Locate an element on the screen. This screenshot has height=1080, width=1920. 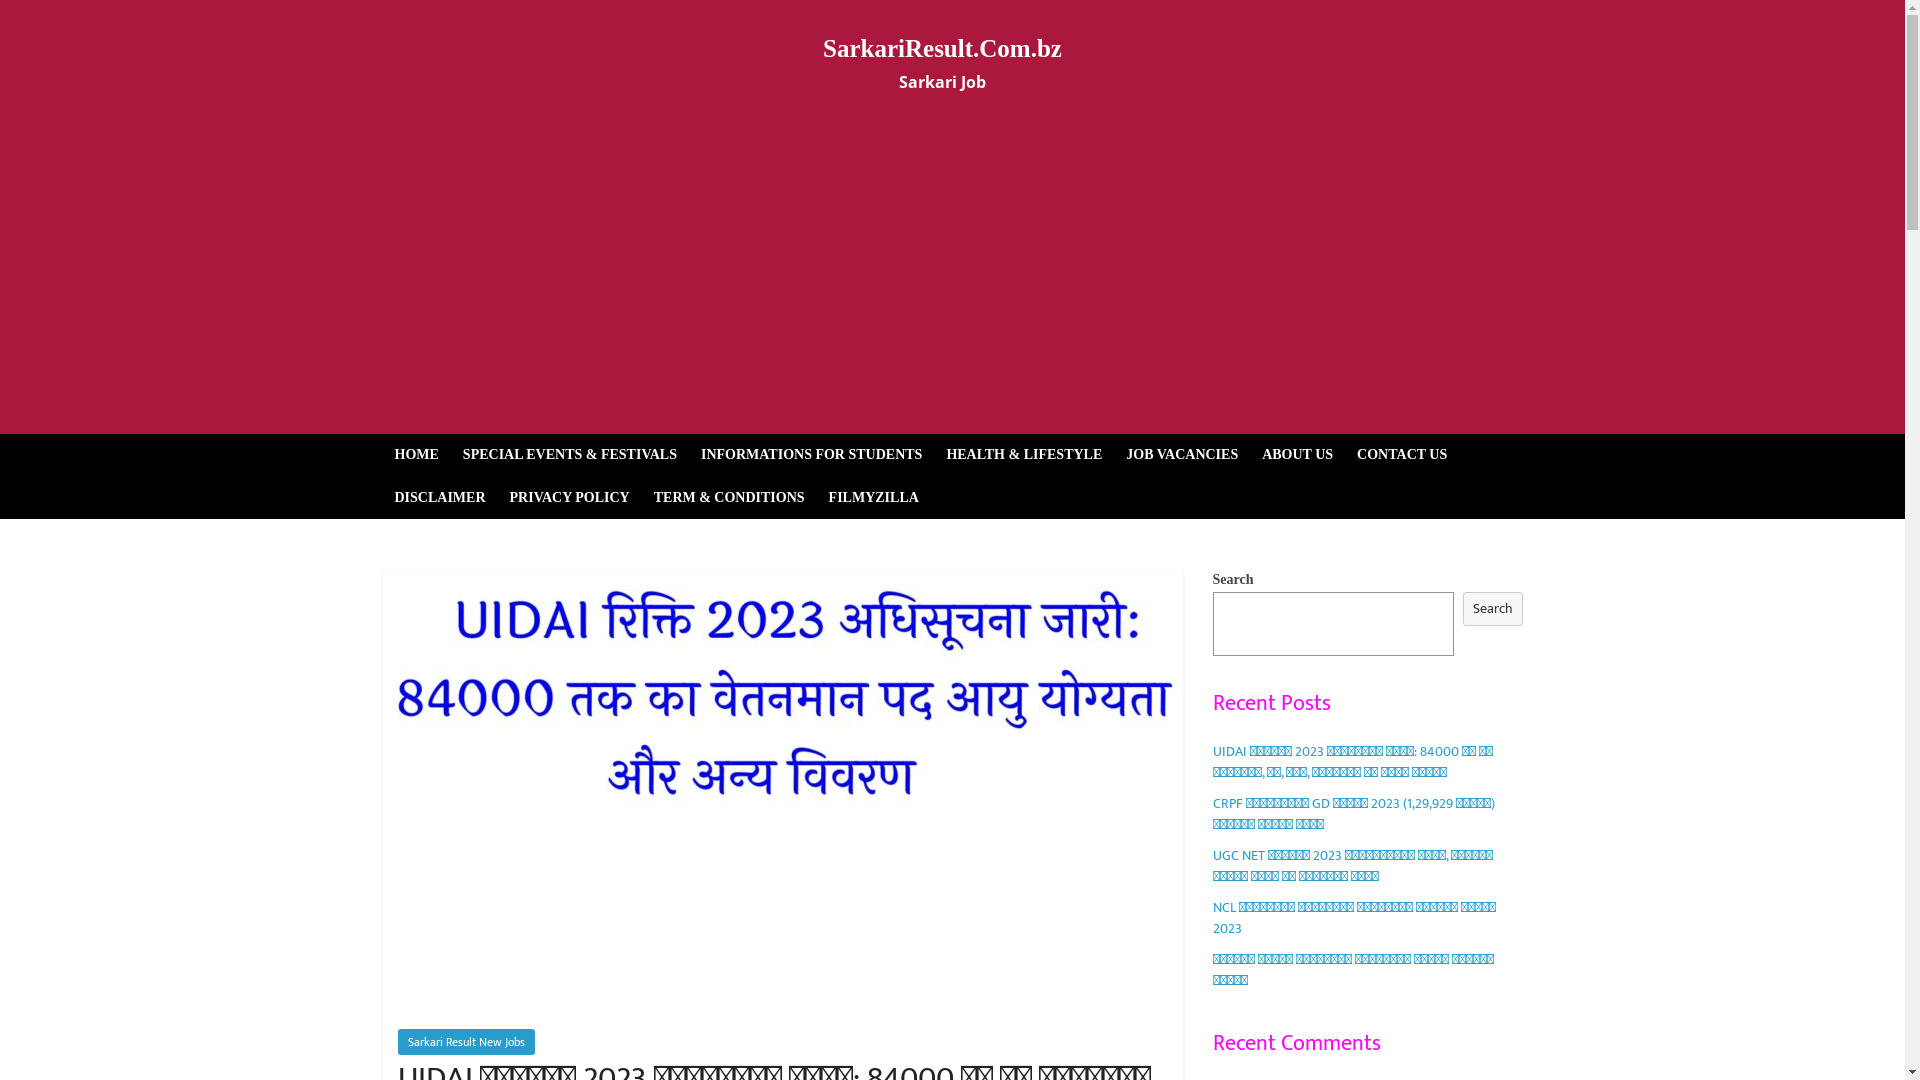
PRIVACY POLICY is located at coordinates (570, 498).